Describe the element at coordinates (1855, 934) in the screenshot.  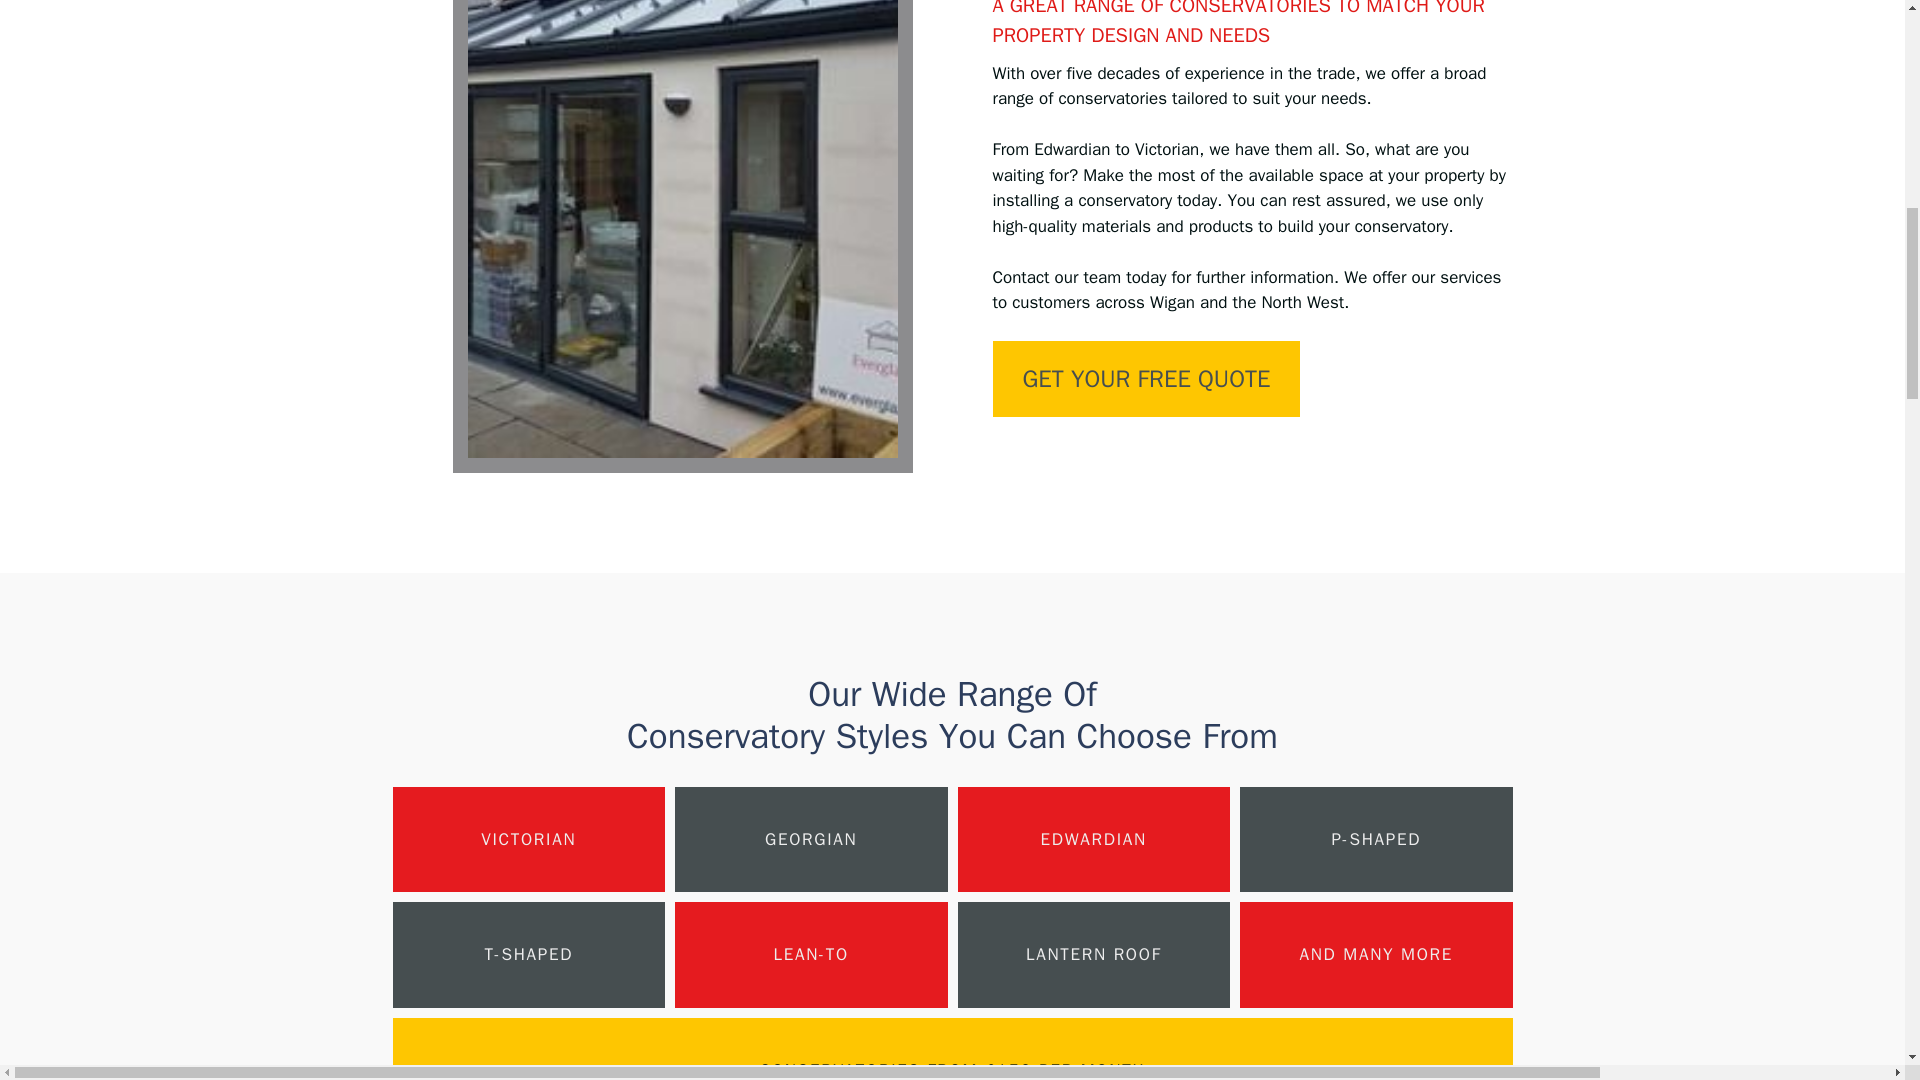
I see `Scroll back to top` at that location.